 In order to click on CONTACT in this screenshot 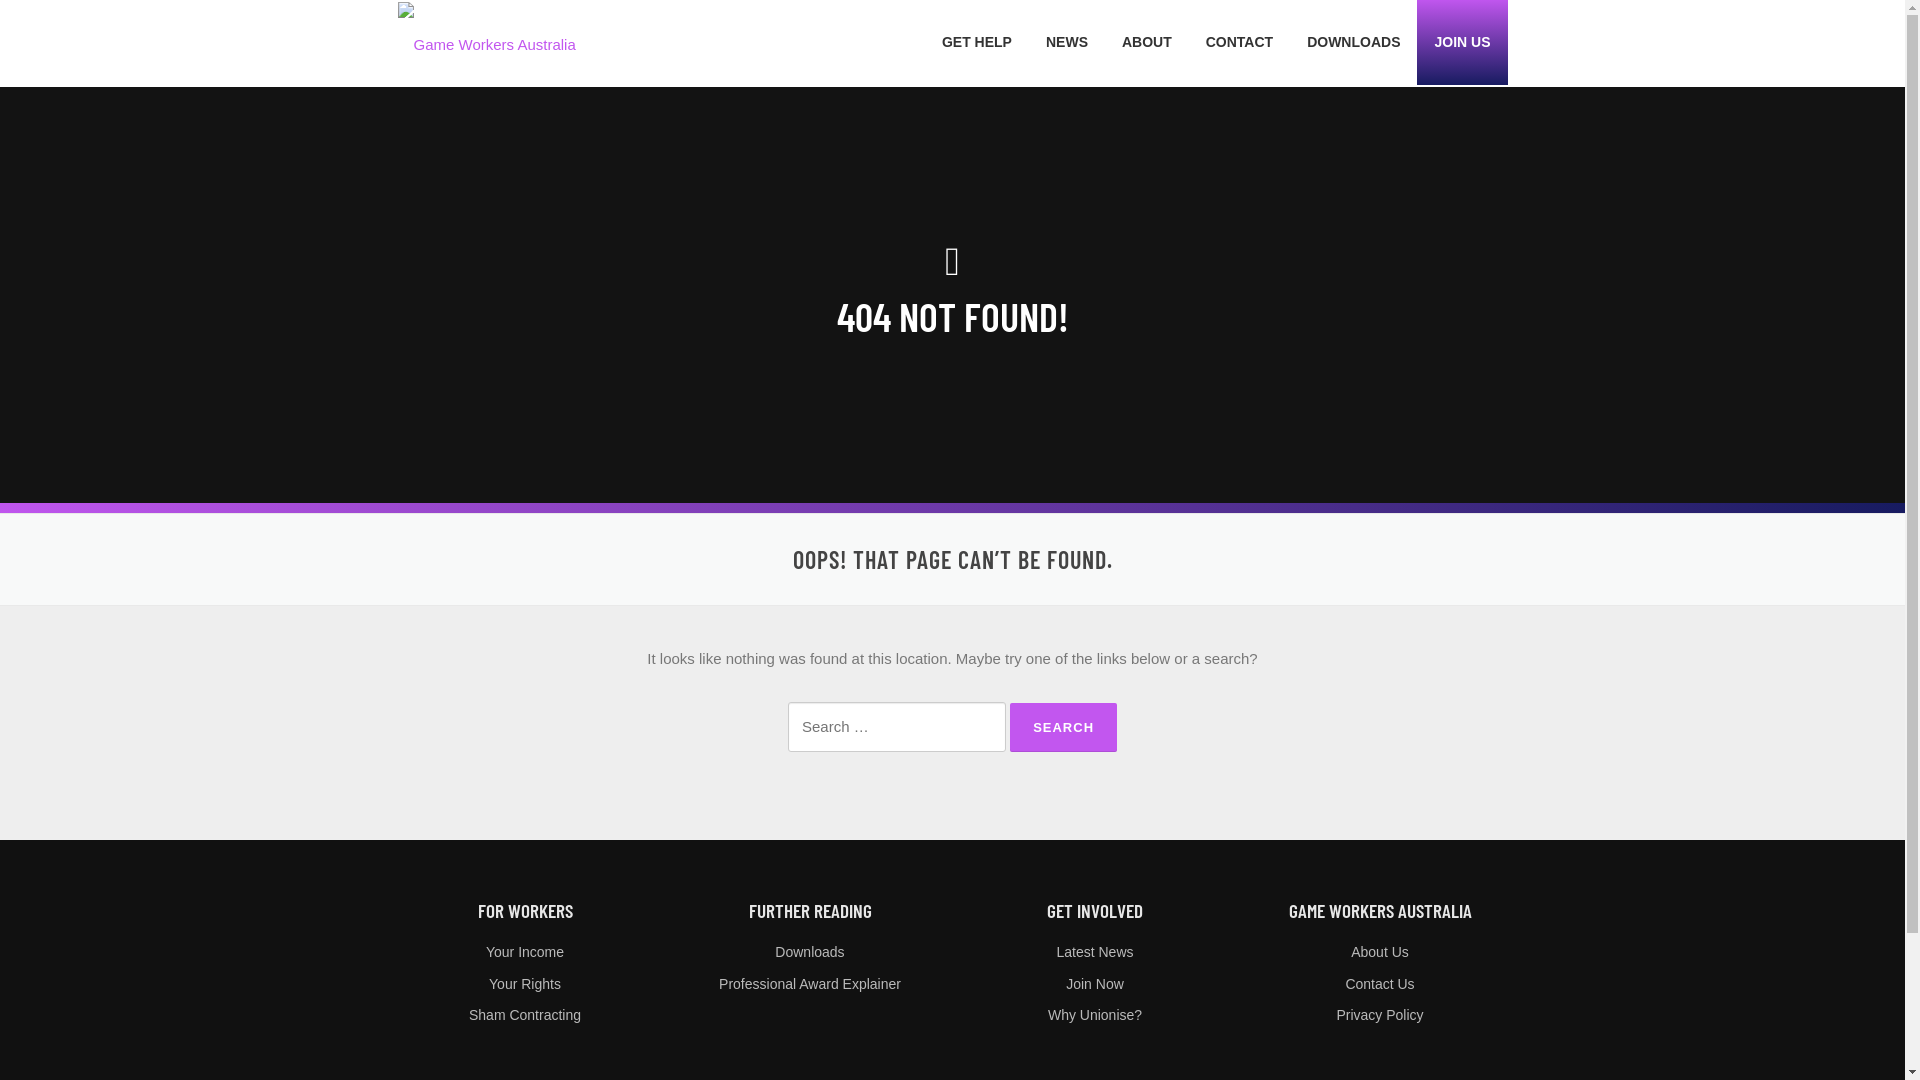, I will do `click(1240, 42)`.